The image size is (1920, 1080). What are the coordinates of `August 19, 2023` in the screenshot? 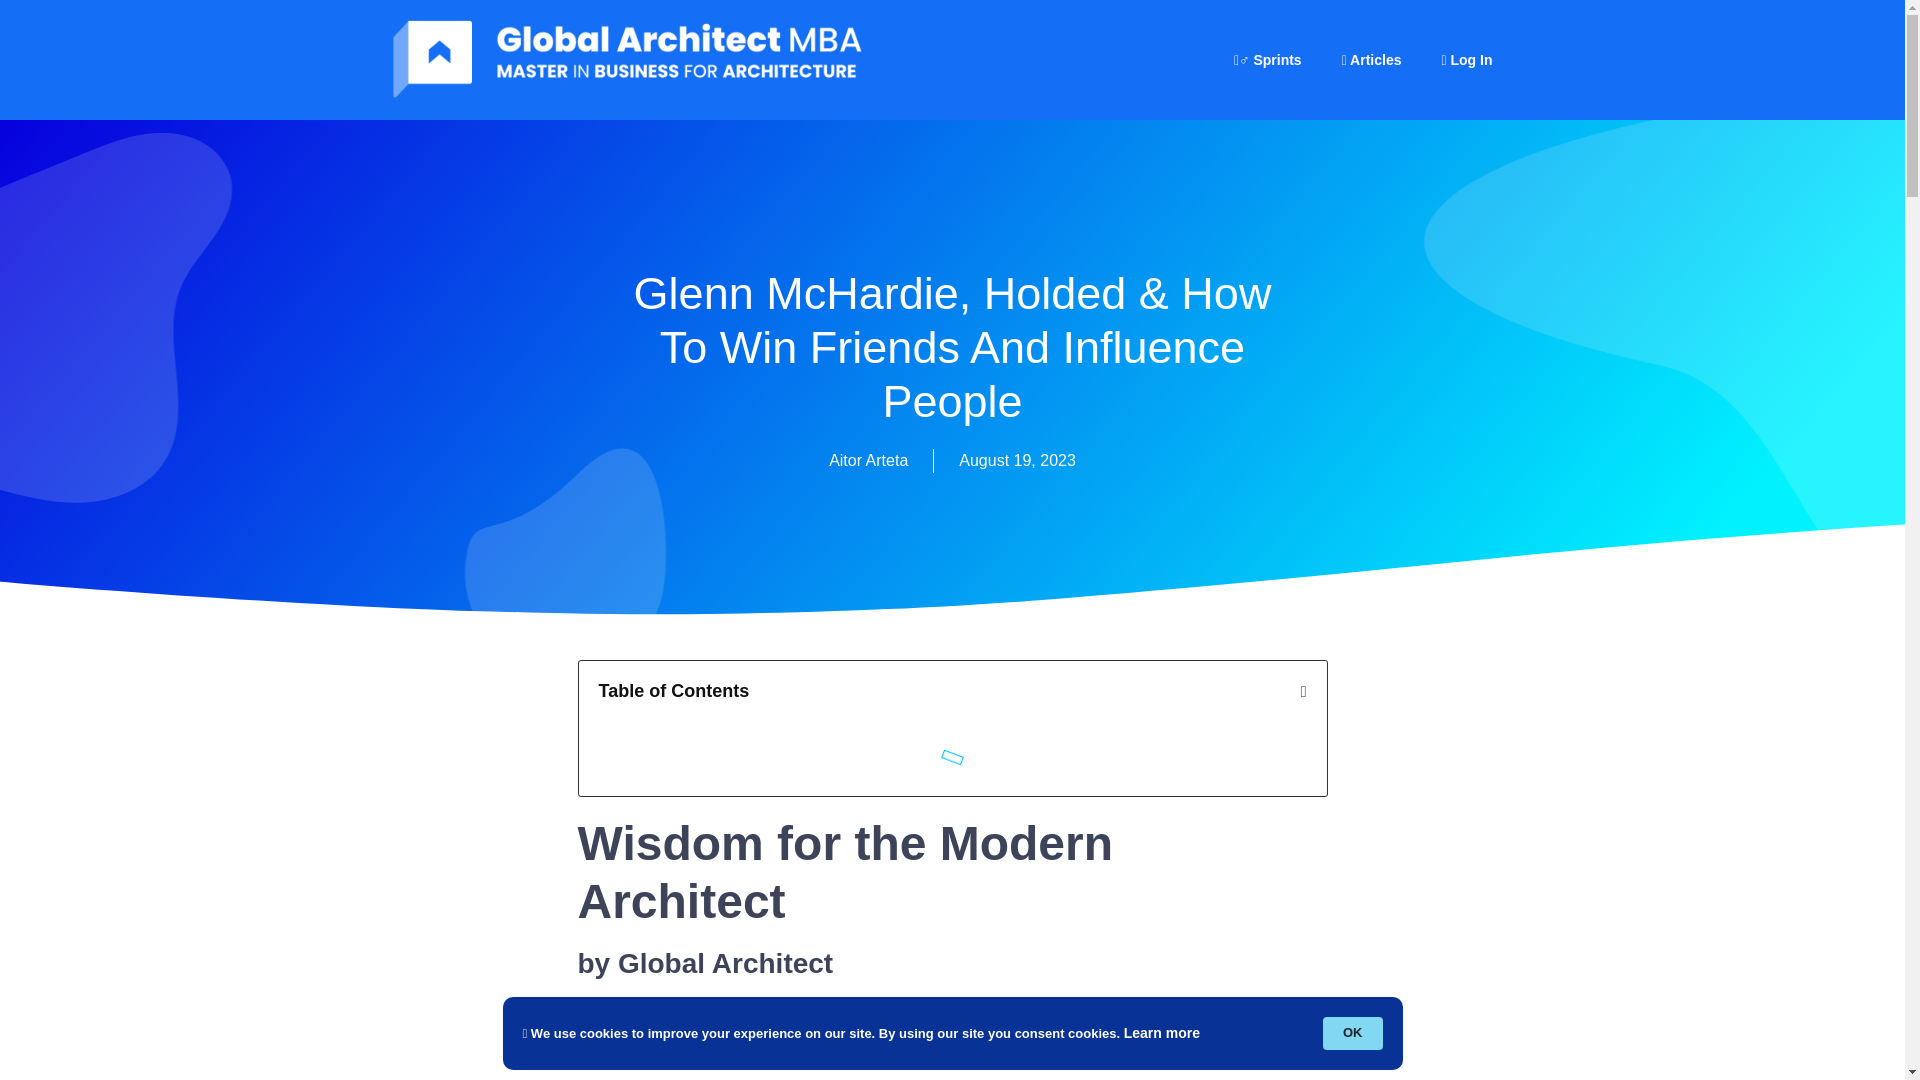 It's located at (1016, 461).